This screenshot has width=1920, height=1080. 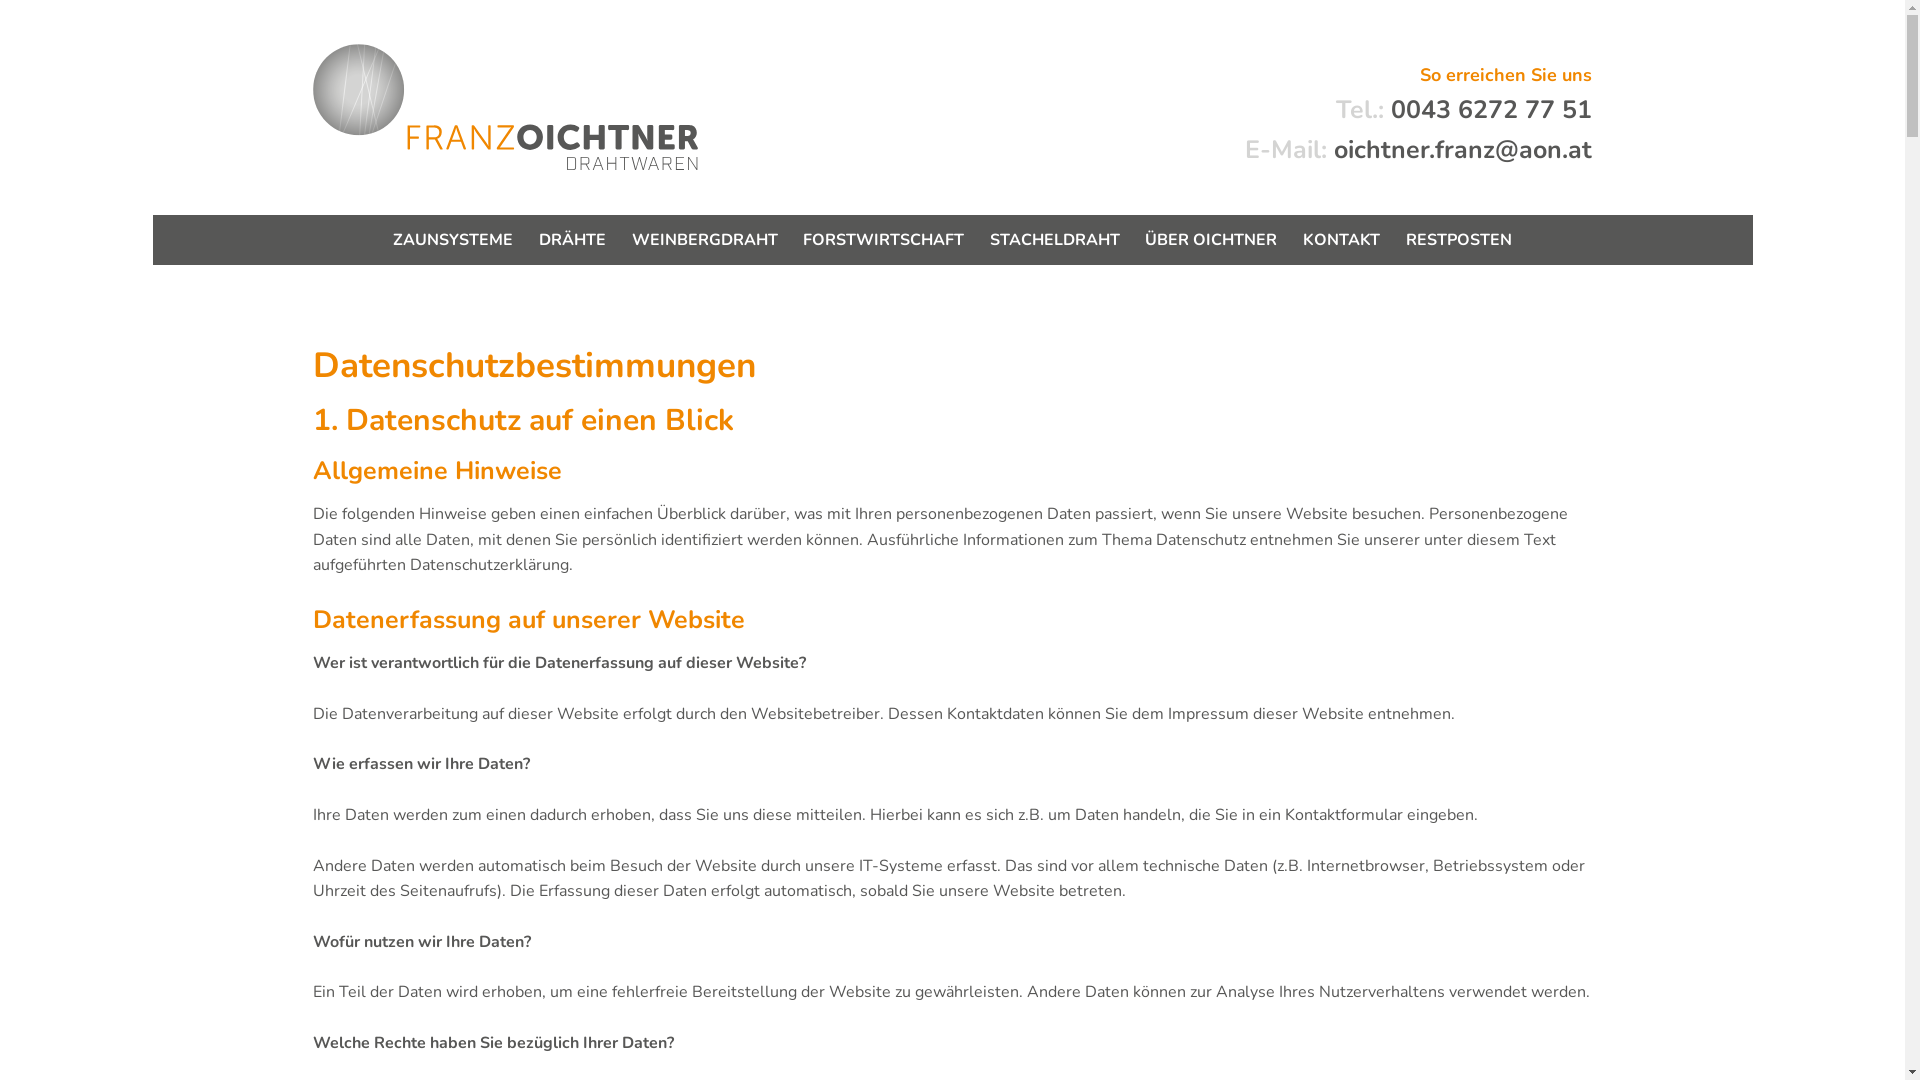 I want to click on KONTAKT, so click(x=1342, y=240).